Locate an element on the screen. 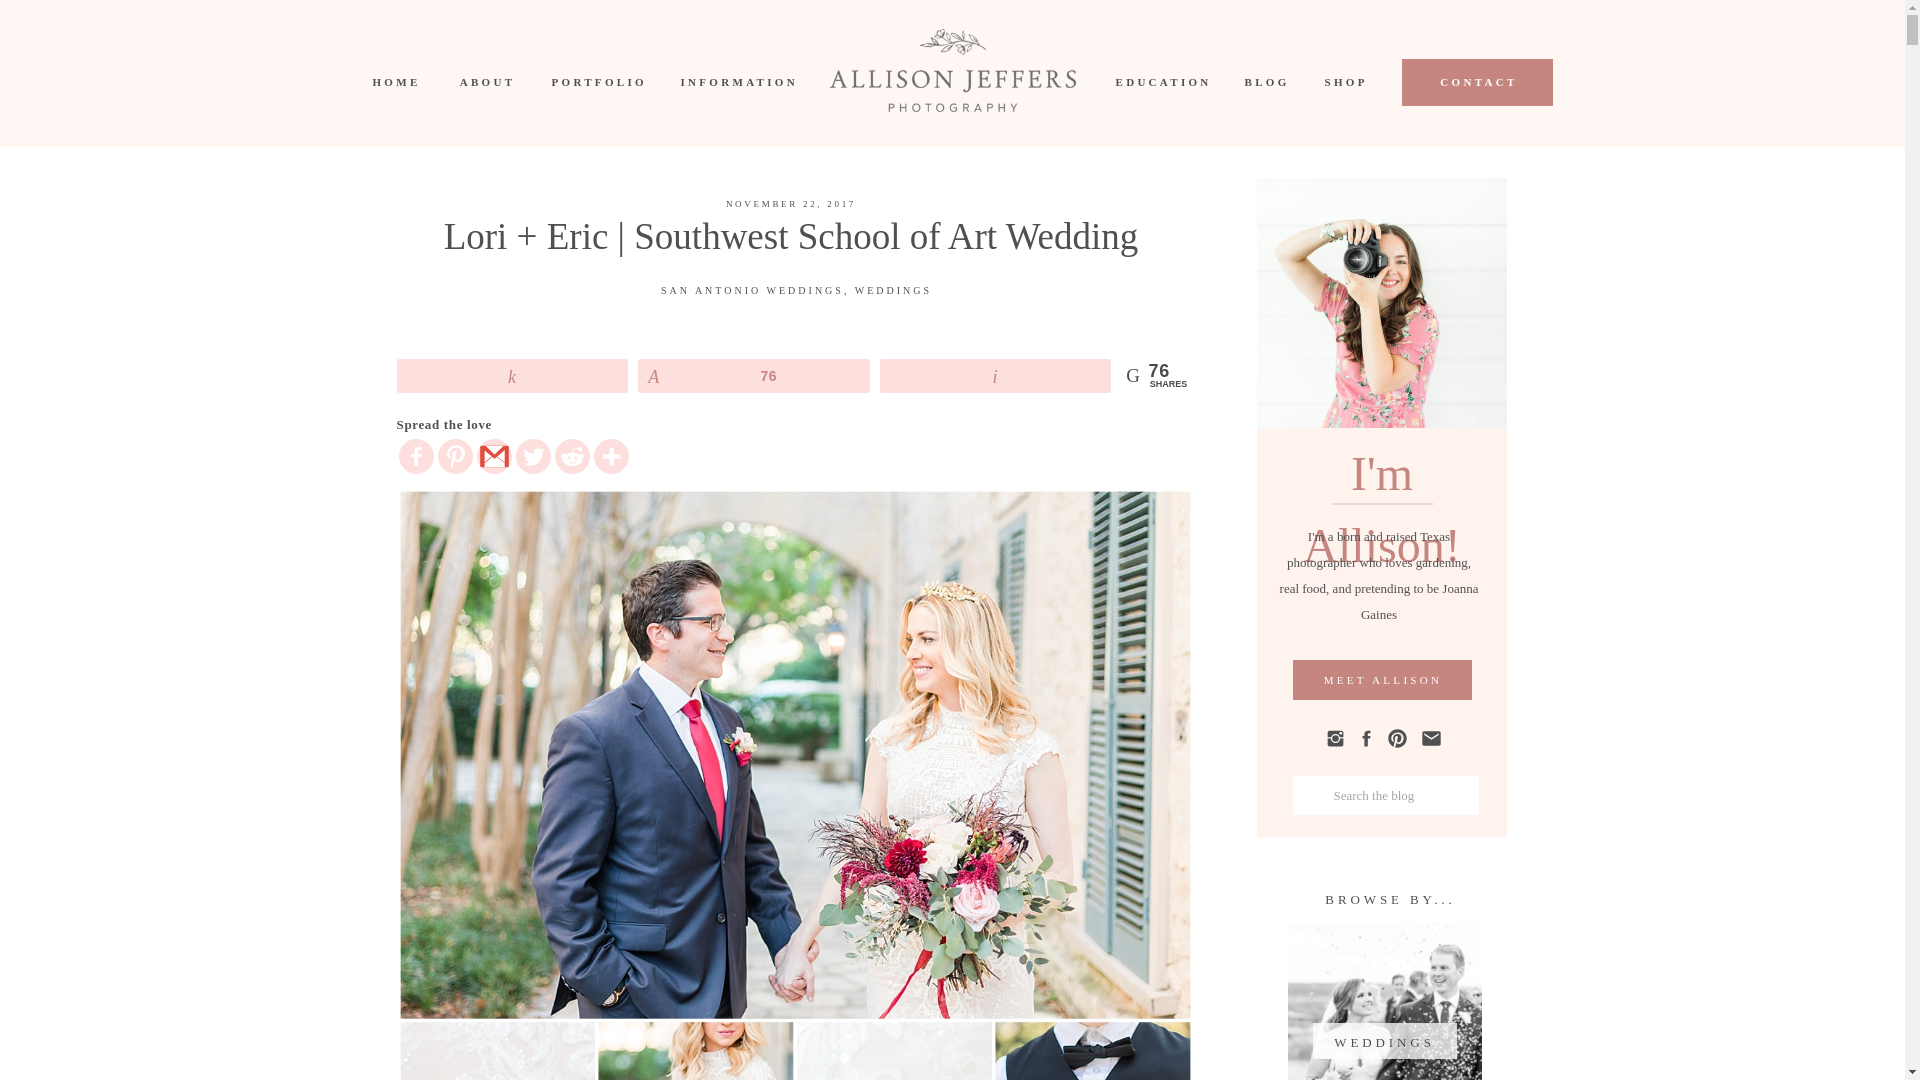 The image size is (1920, 1080). 76 is located at coordinates (754, 374).